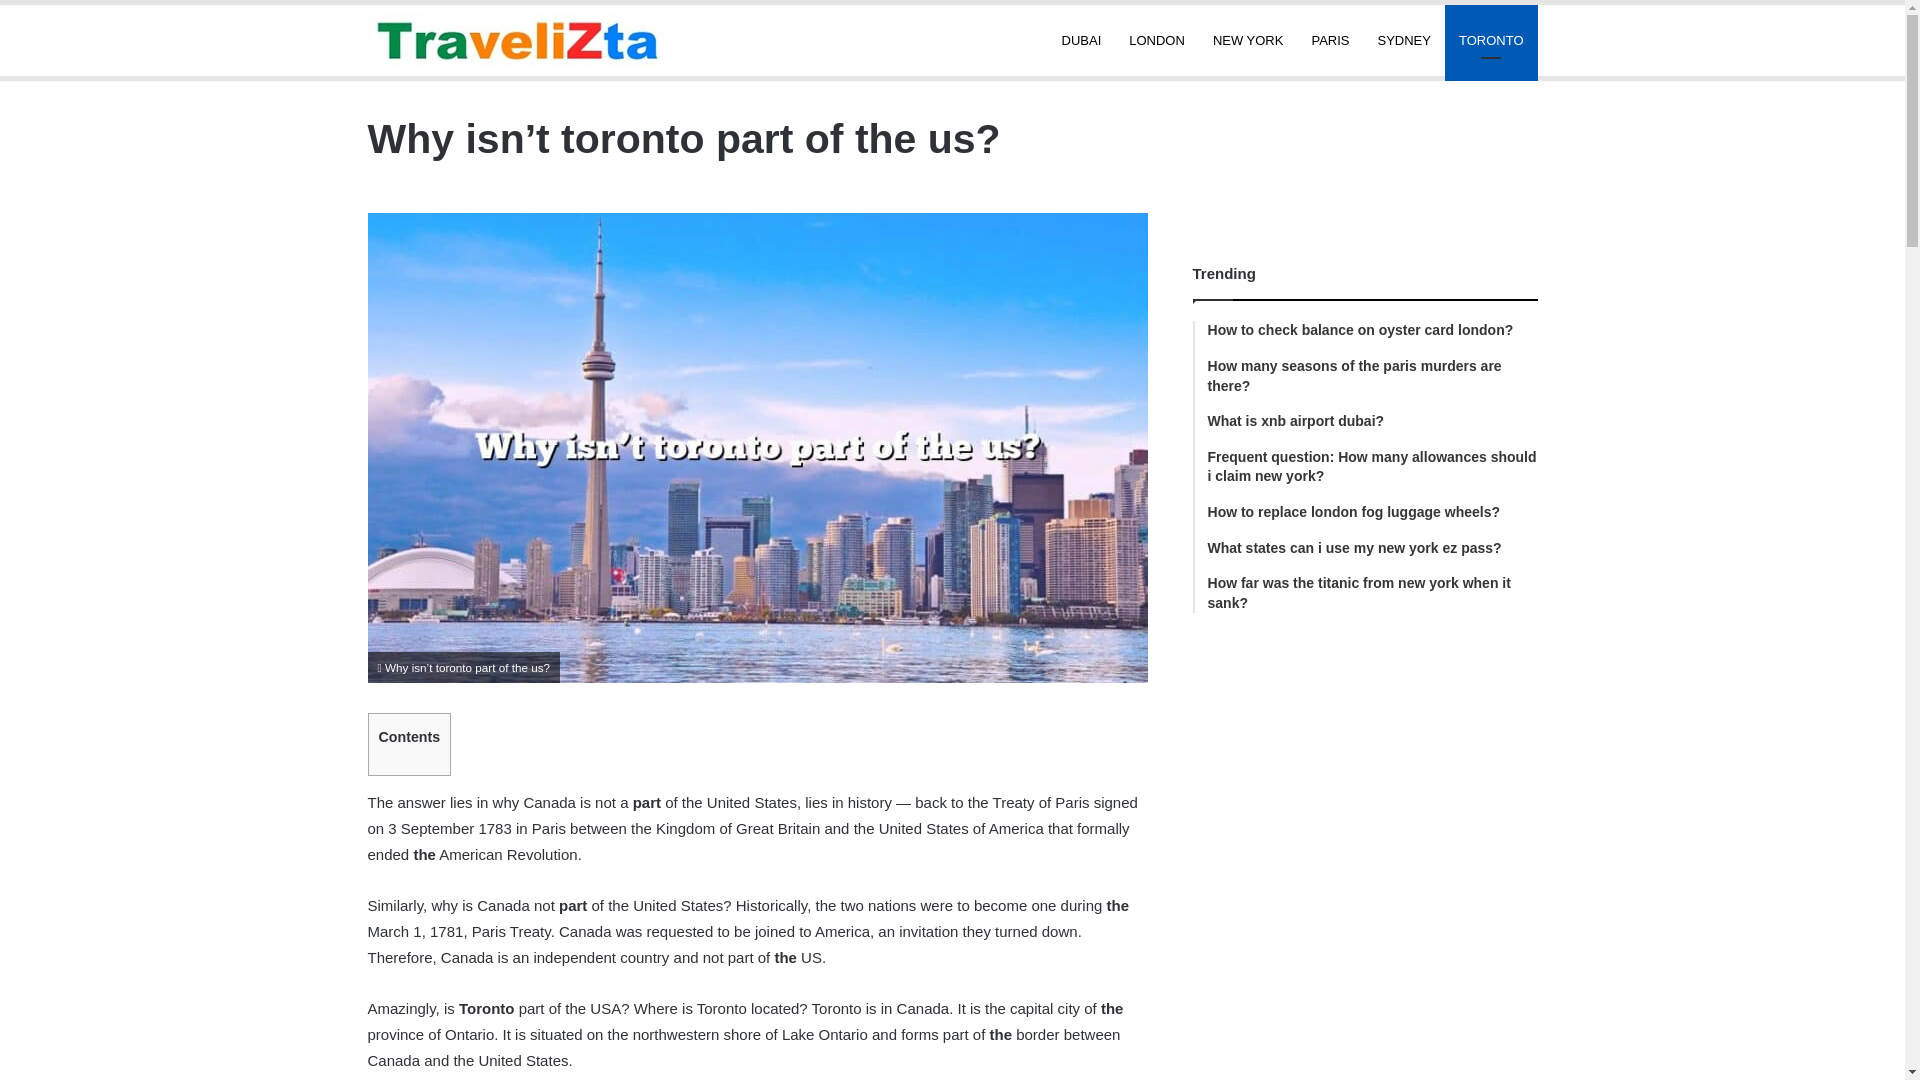 The image size is (1920, 1080). I want to click on LONDON, so click(1156, 40).